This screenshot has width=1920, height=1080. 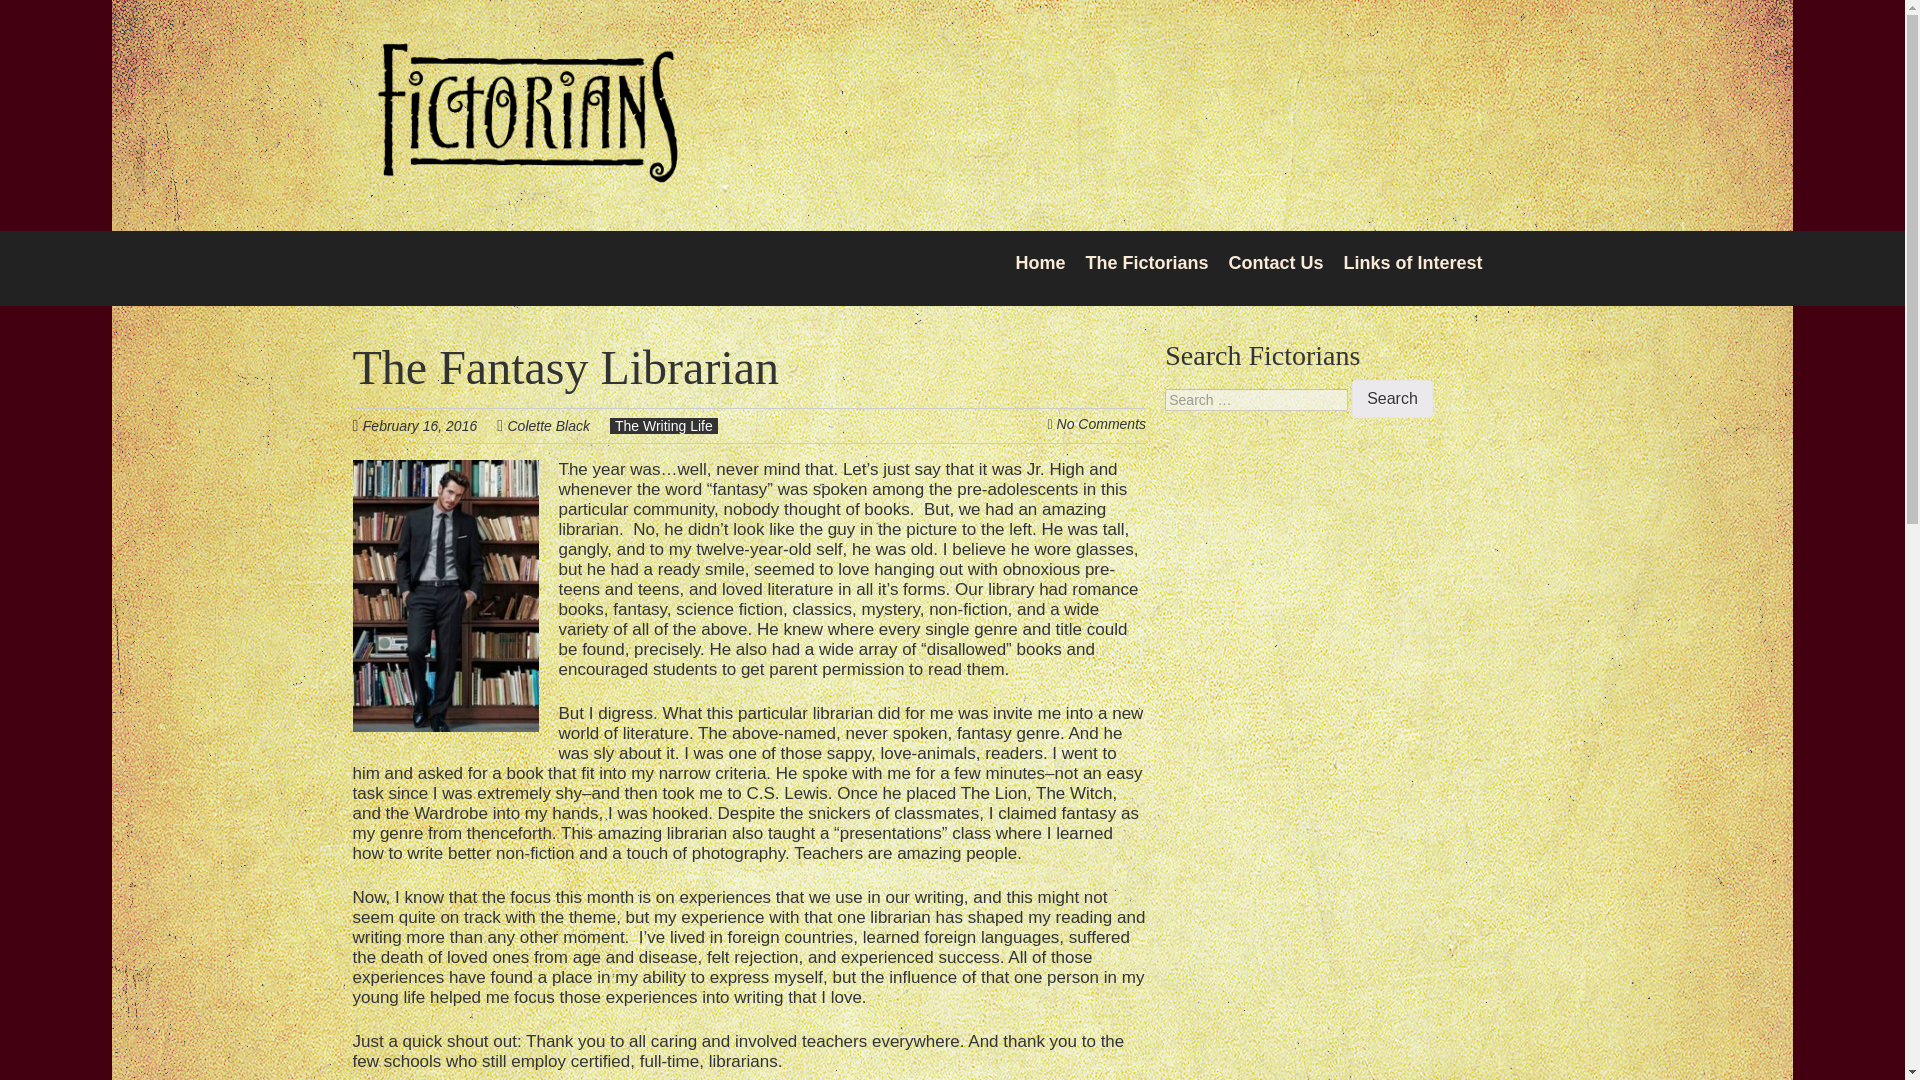 I want to click on Comment on The Fantasy Librarian, so click(x=1102, y=424).